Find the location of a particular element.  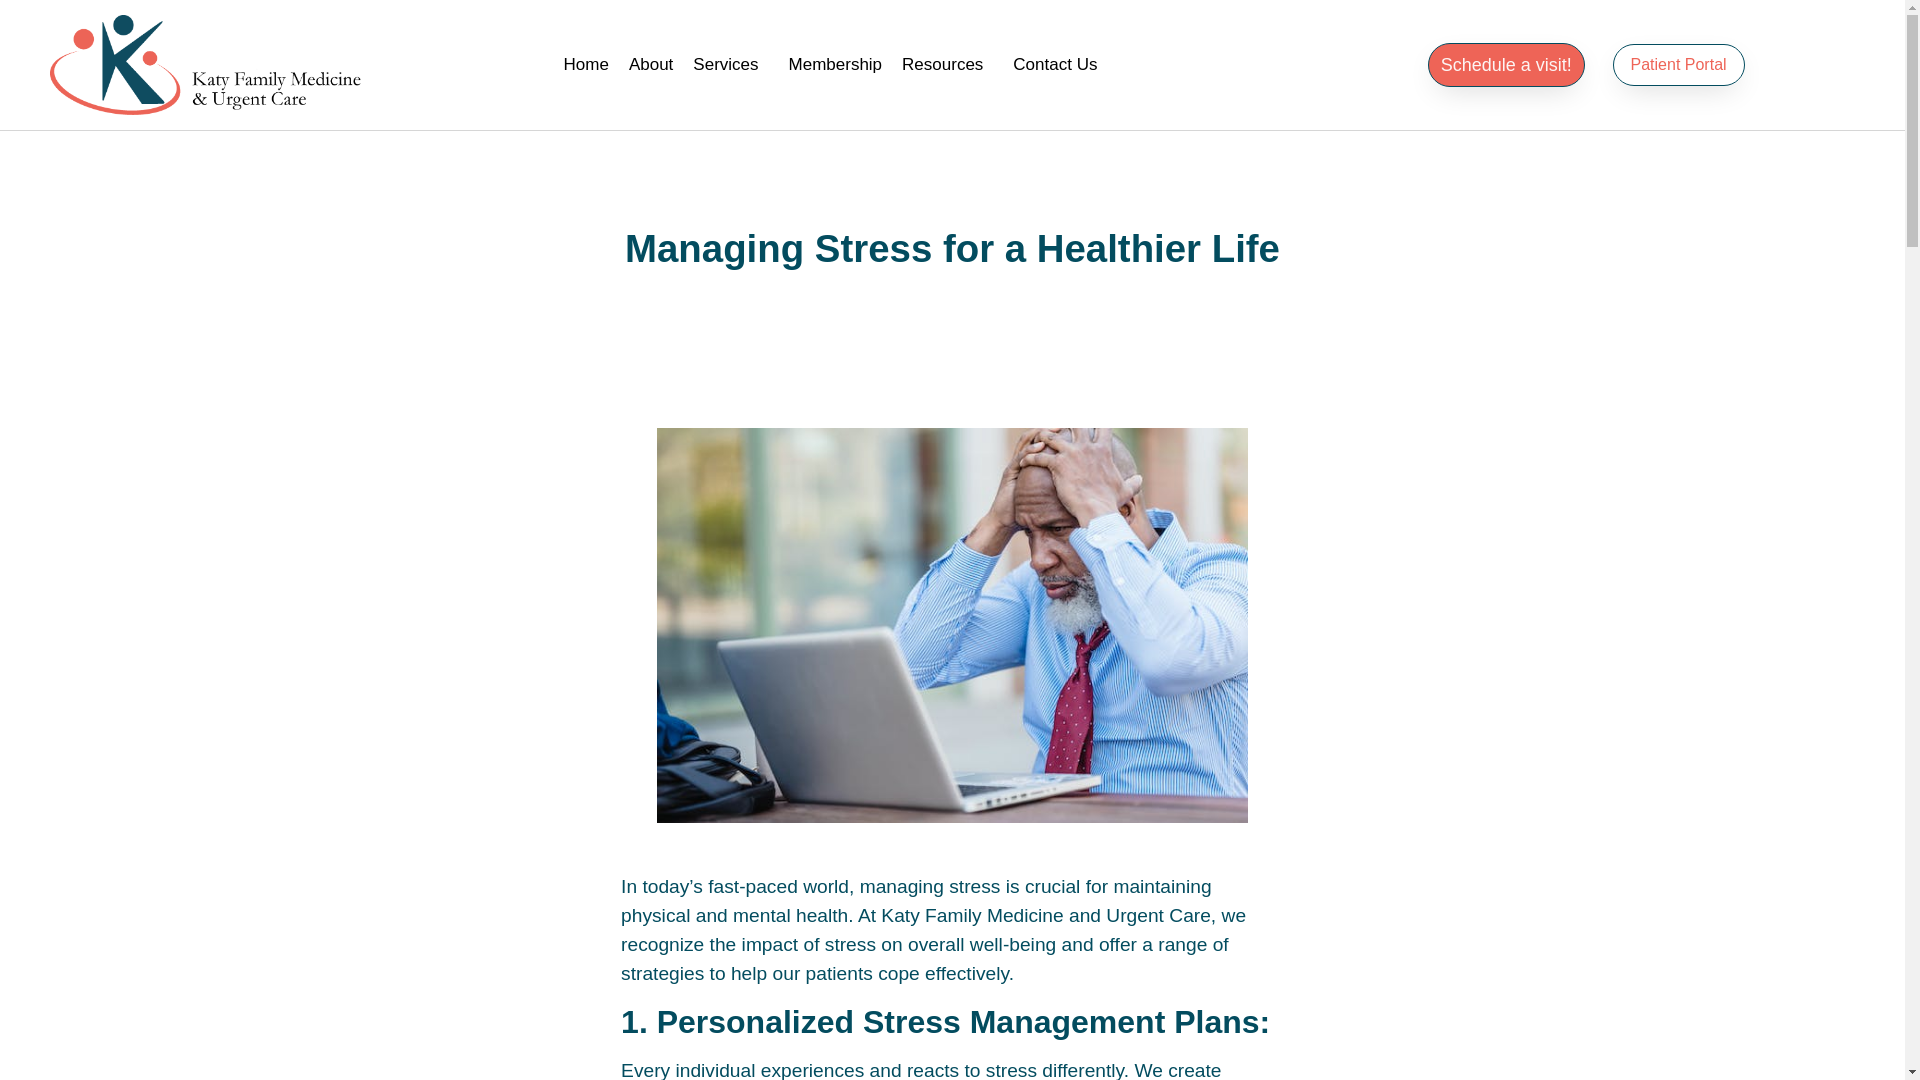

About is located at coordinates (650, 64).